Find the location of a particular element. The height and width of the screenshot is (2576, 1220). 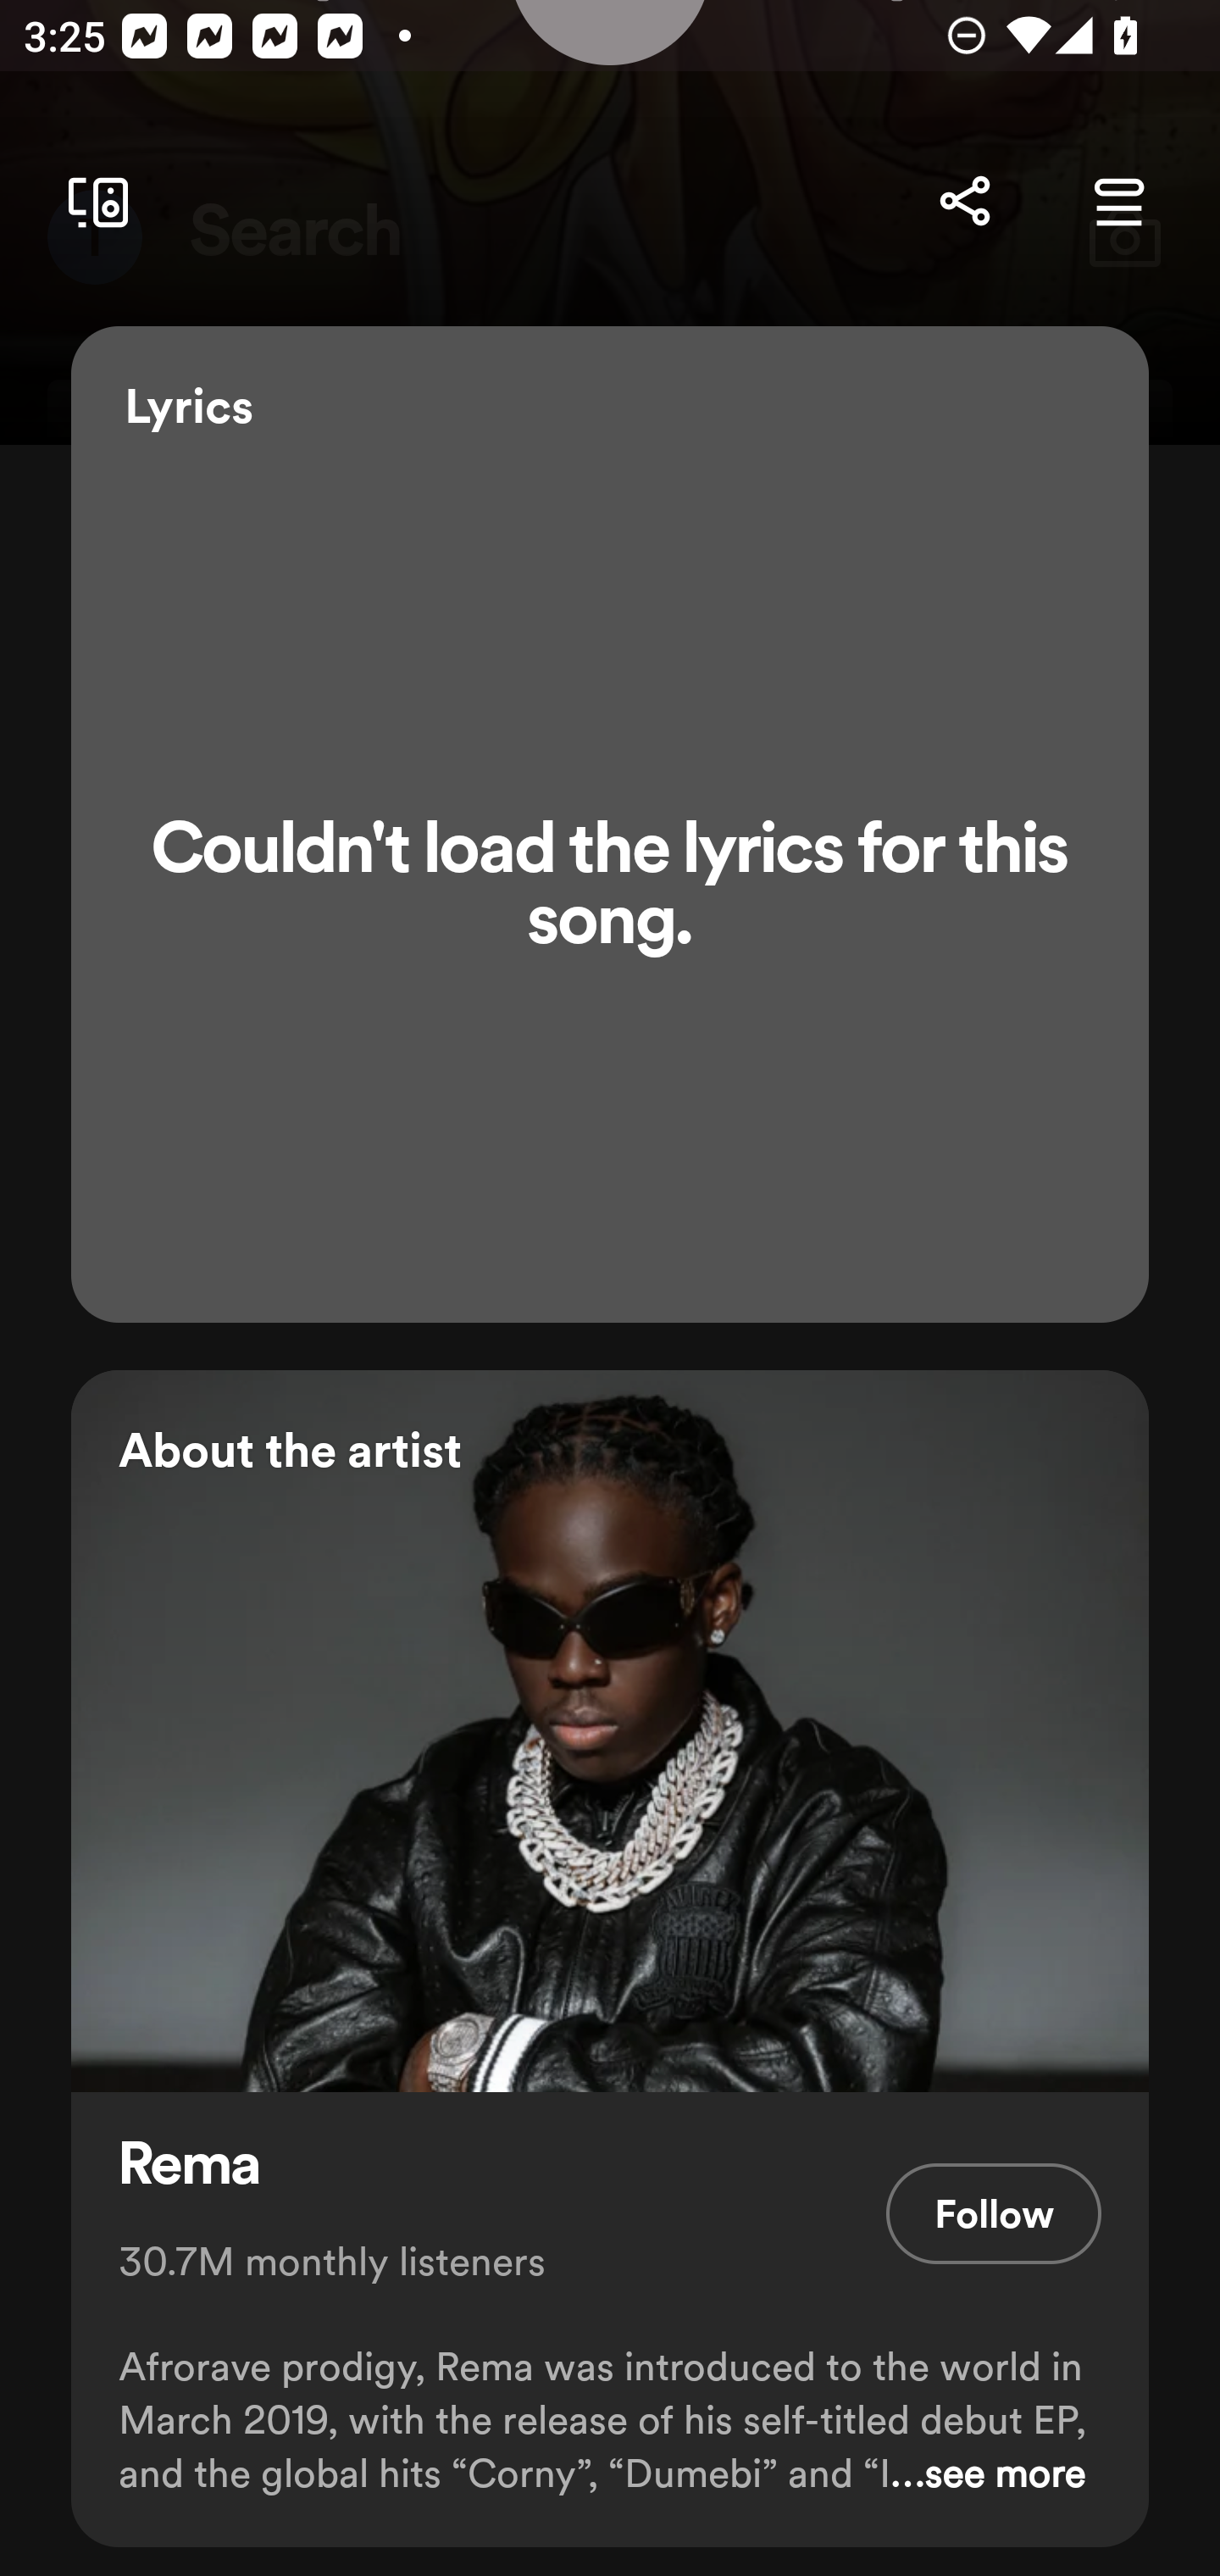

Follow Follow this Artist is located at coordinates (993, 2213).